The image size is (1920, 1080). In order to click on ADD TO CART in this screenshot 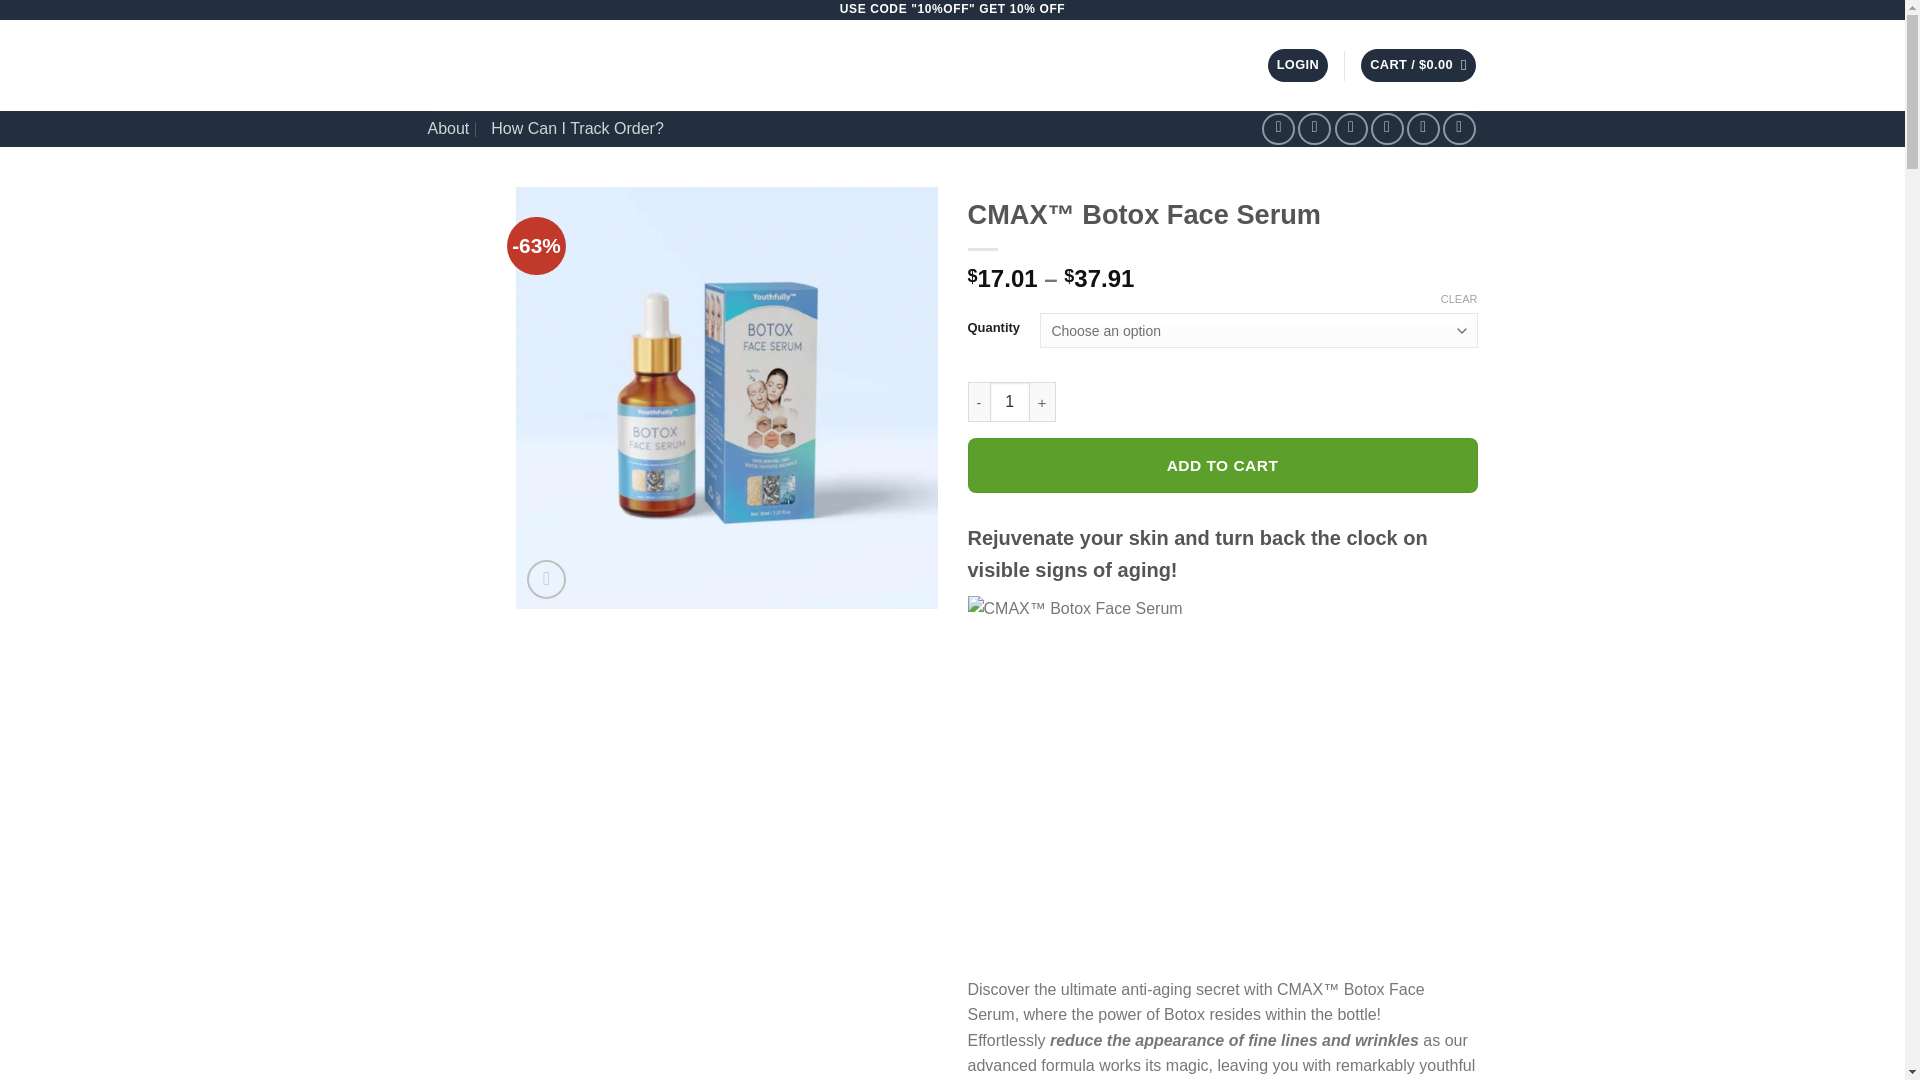, I will do `click(1222, 465)`.